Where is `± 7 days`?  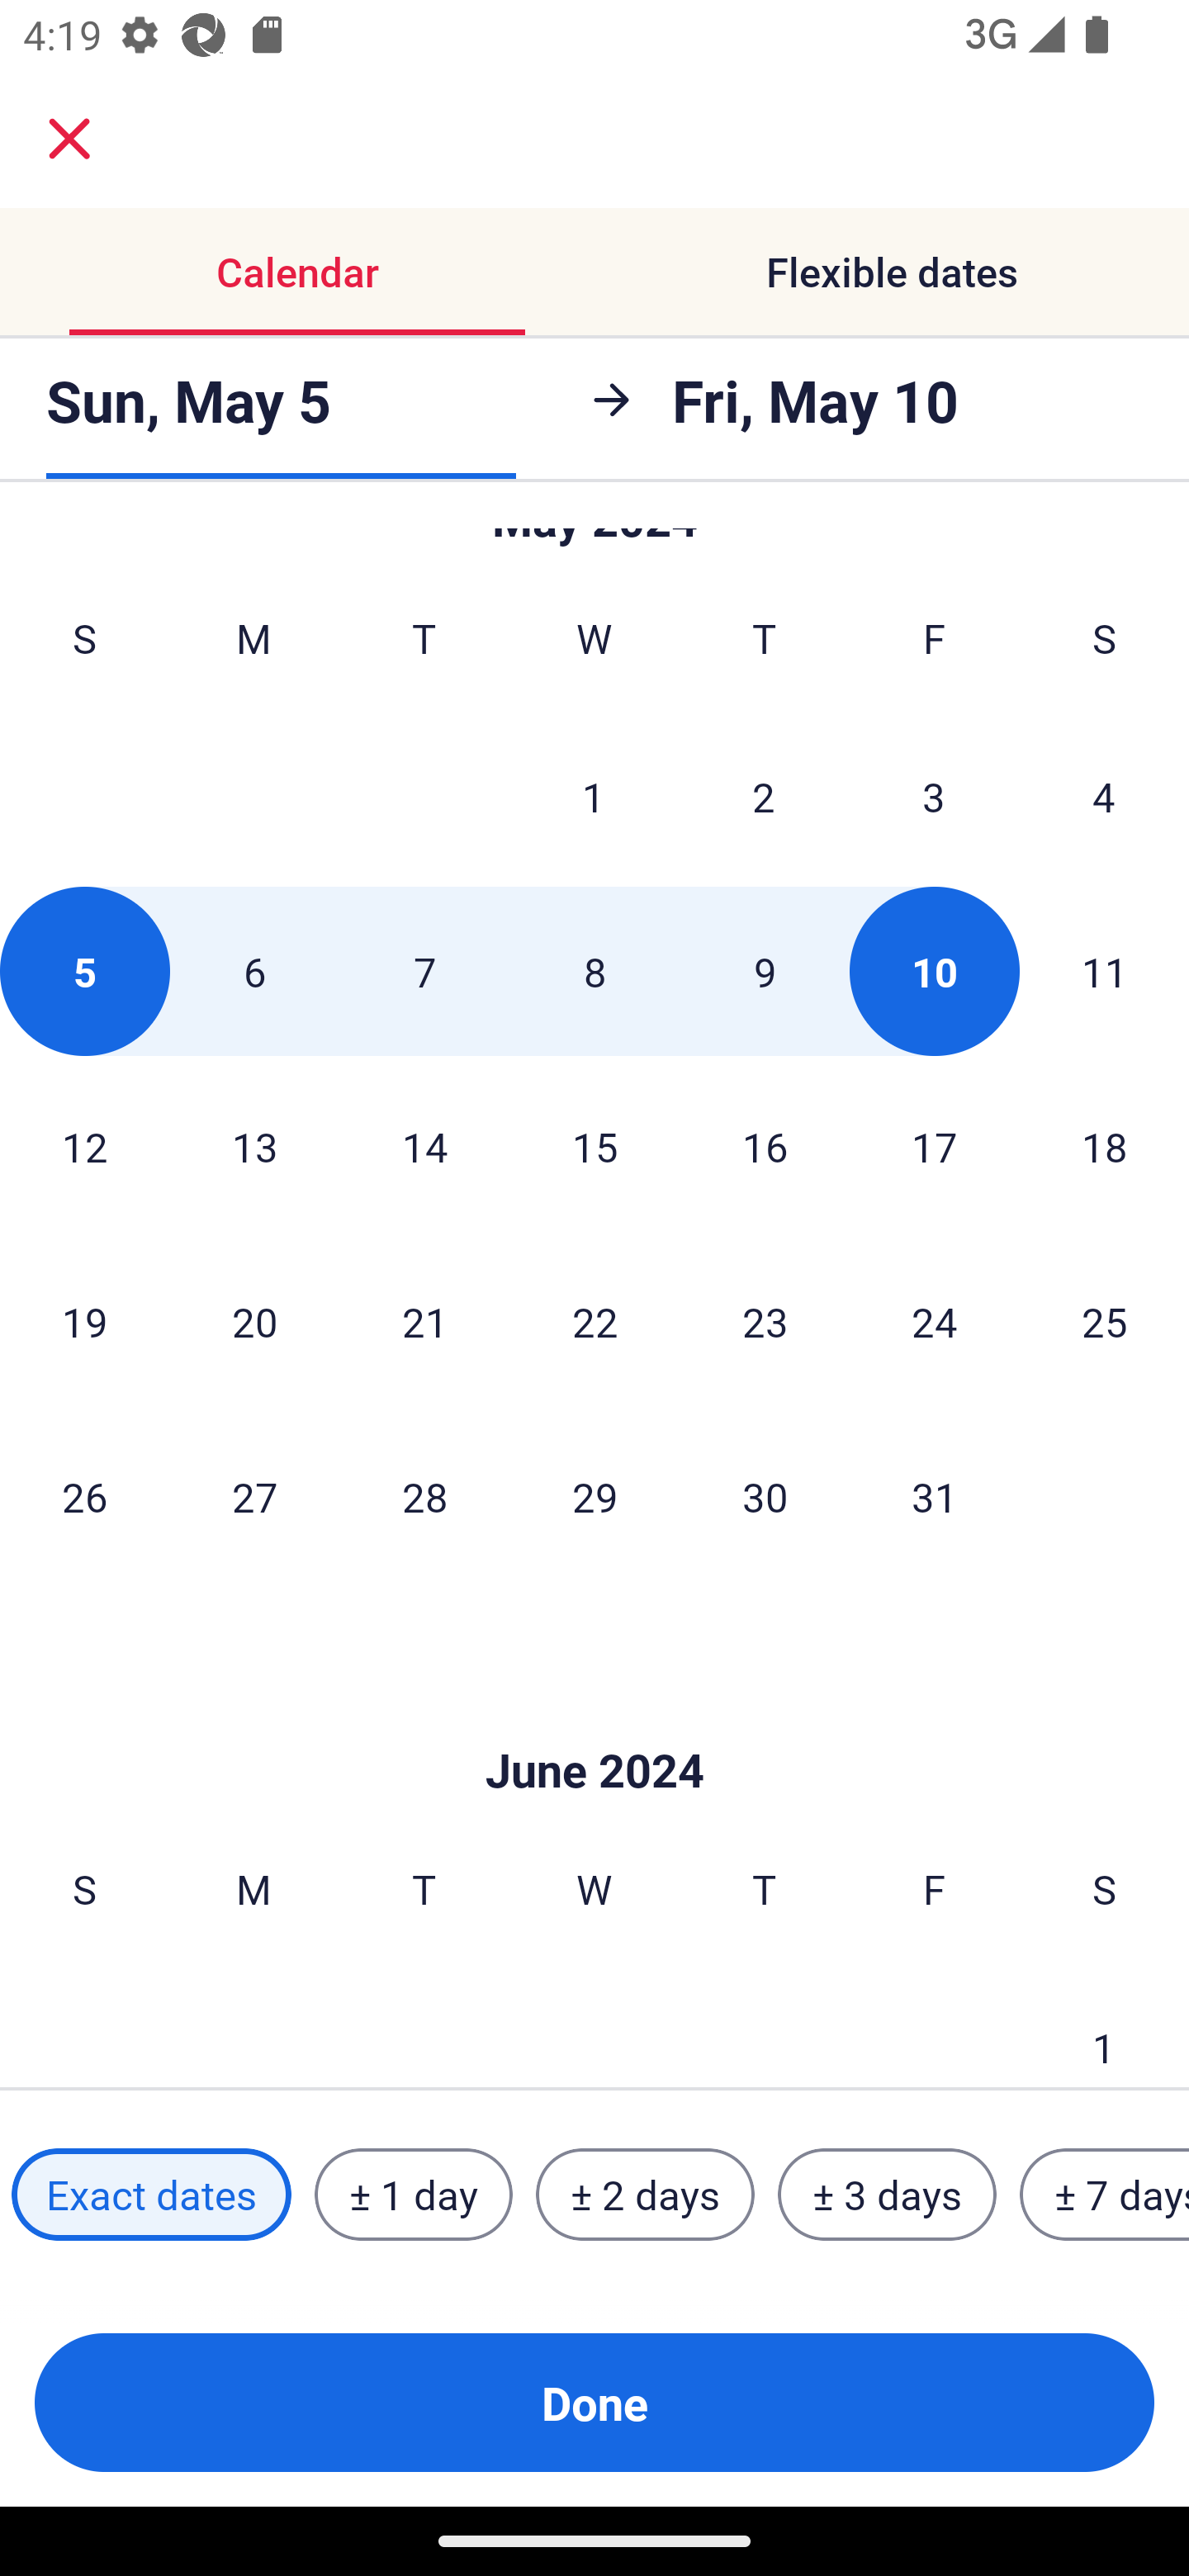
± 7 days is located at coordinates (1105, 2195).